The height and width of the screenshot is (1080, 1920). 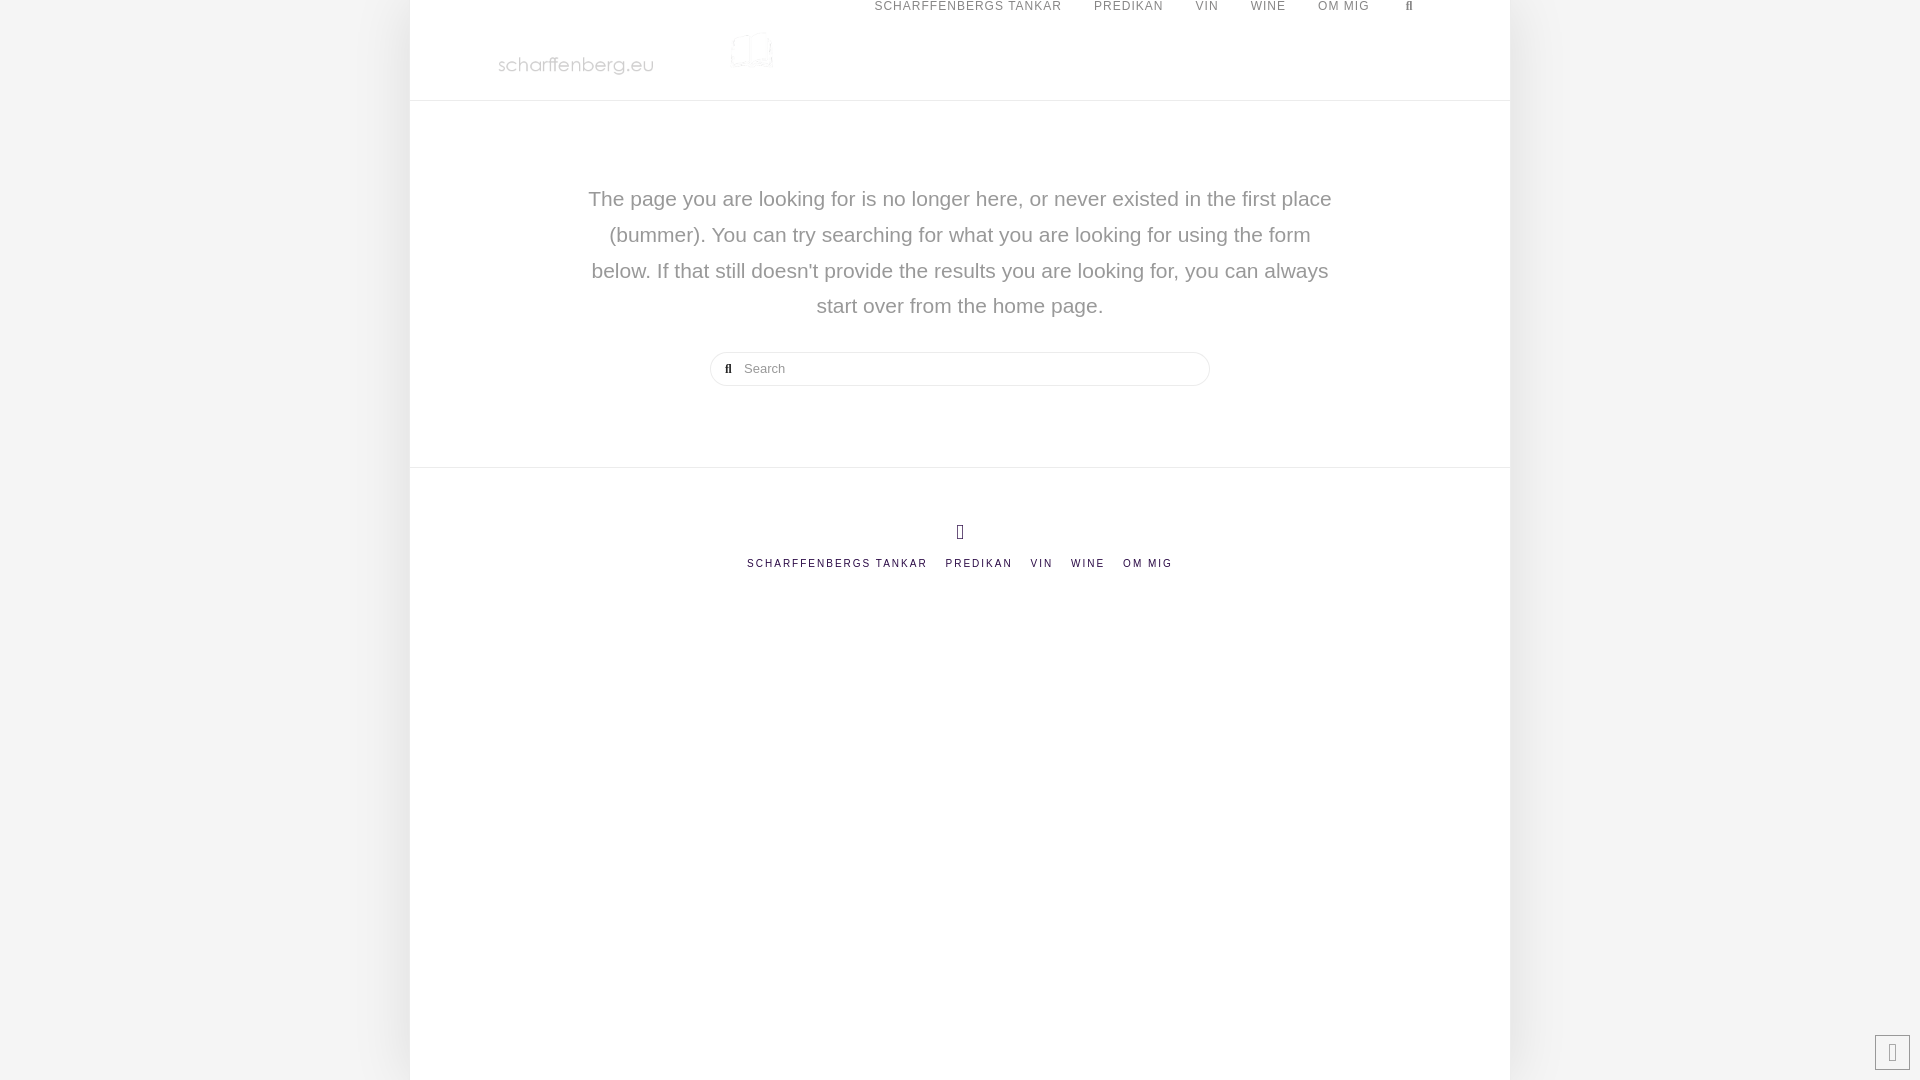 I want to click on SCHARFFENBERGS TANKAR, so click(x=836, y=564).